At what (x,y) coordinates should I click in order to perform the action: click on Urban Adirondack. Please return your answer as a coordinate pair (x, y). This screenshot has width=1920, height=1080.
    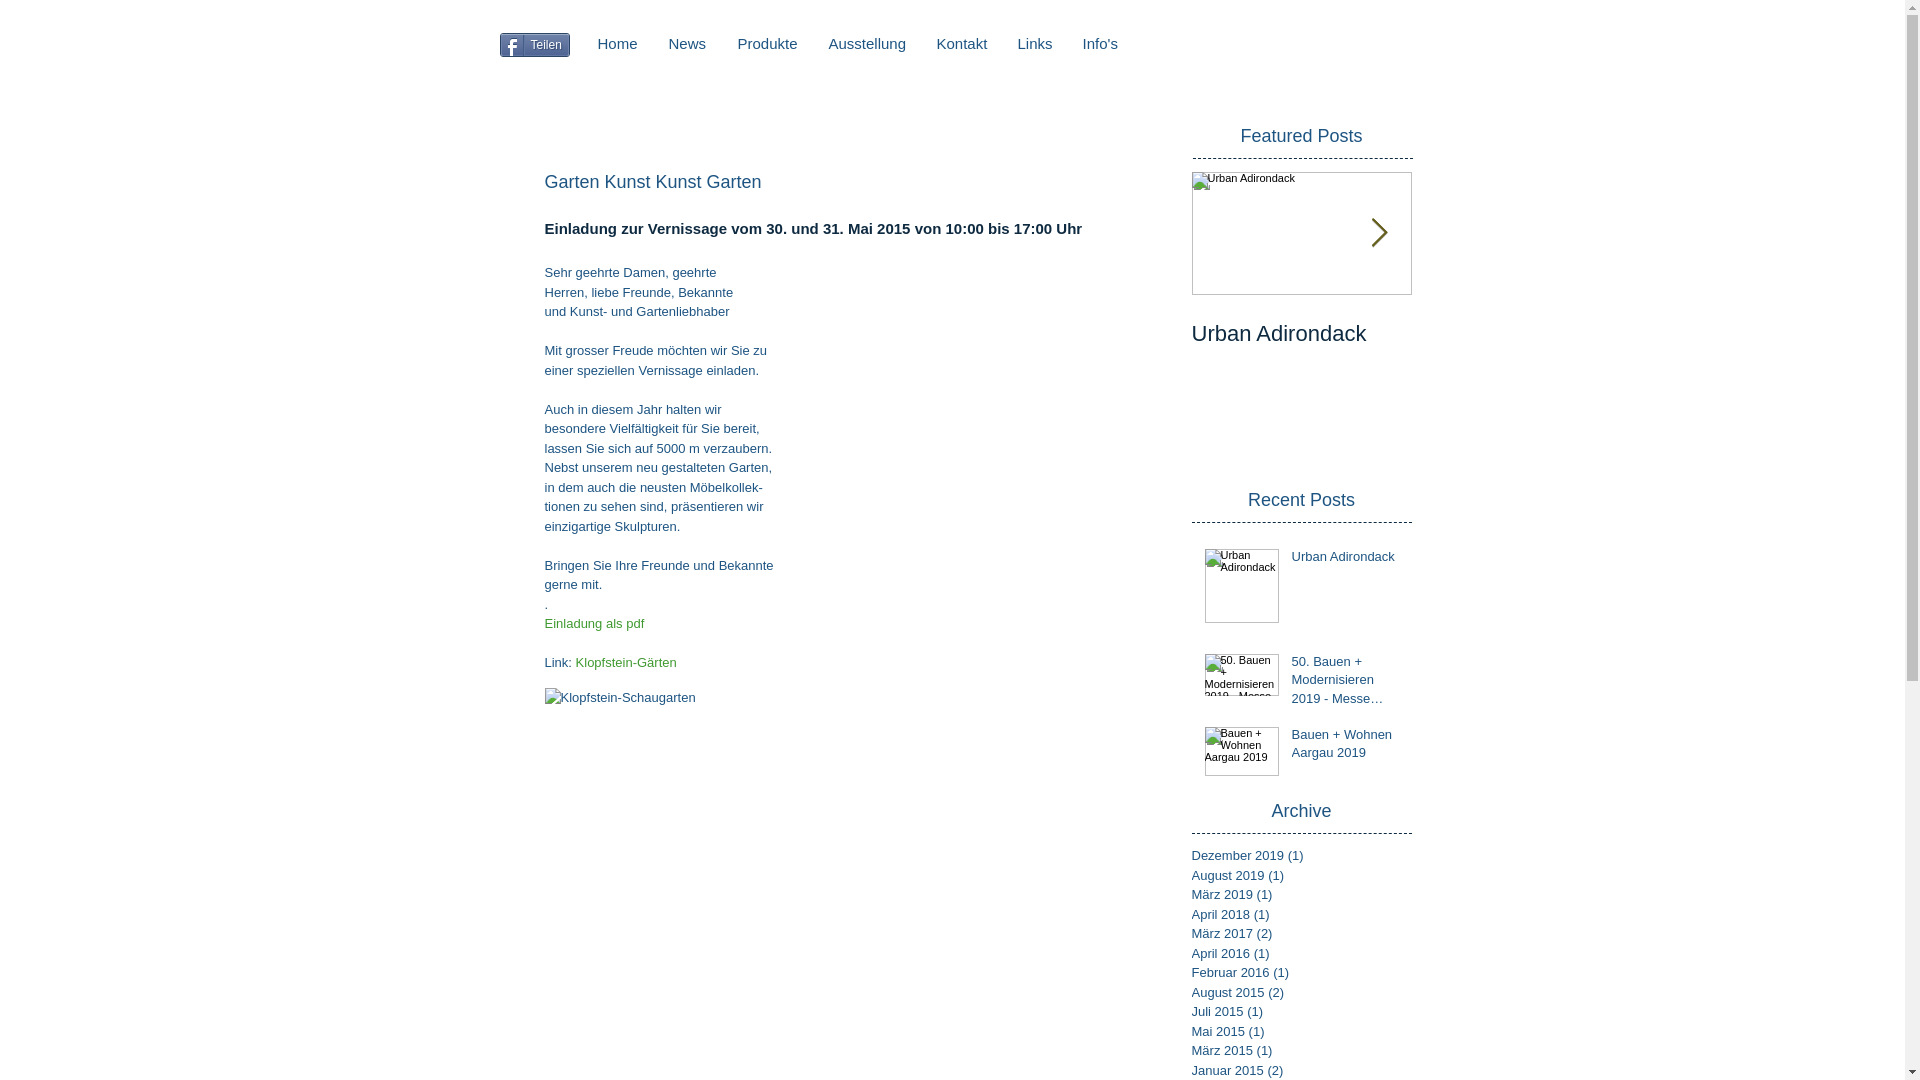
    Looking at the image, I should click on (1346, 561).